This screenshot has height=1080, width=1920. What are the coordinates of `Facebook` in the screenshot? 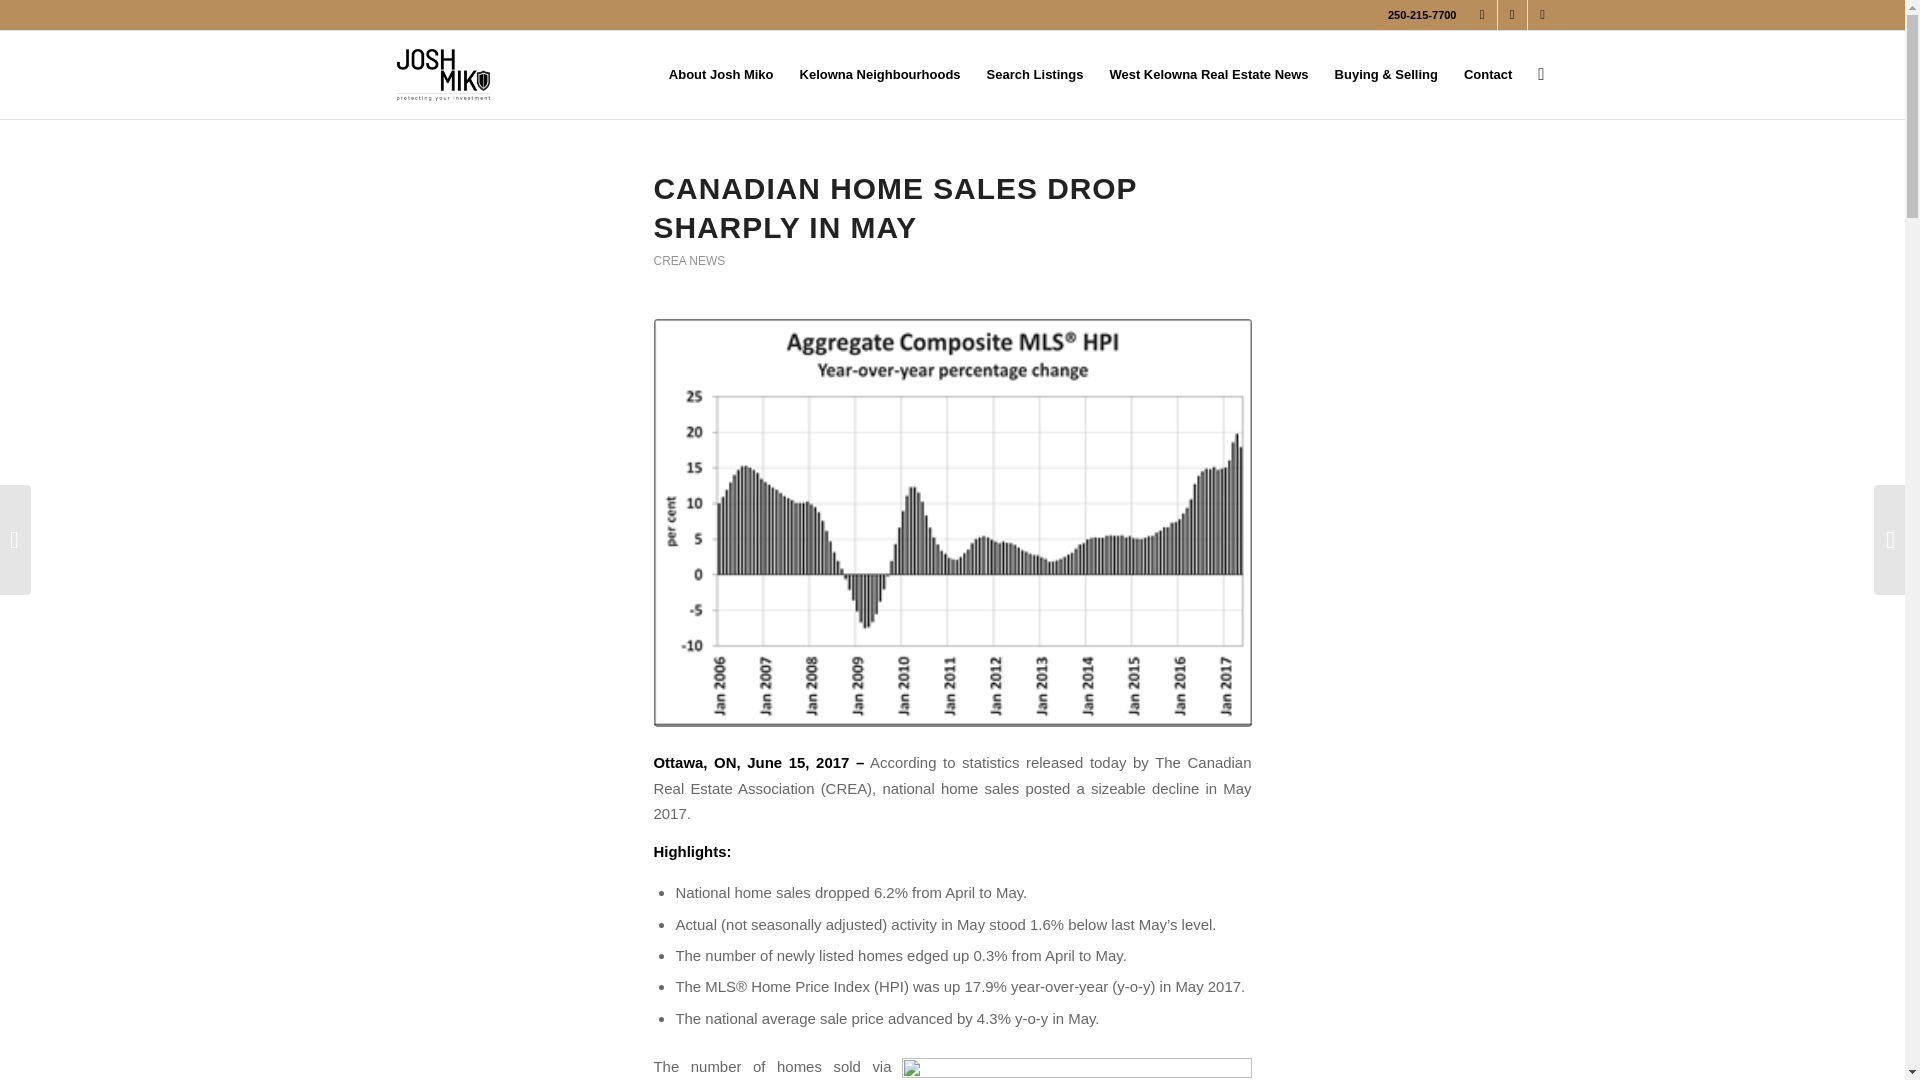 It's located at (1512, 15).